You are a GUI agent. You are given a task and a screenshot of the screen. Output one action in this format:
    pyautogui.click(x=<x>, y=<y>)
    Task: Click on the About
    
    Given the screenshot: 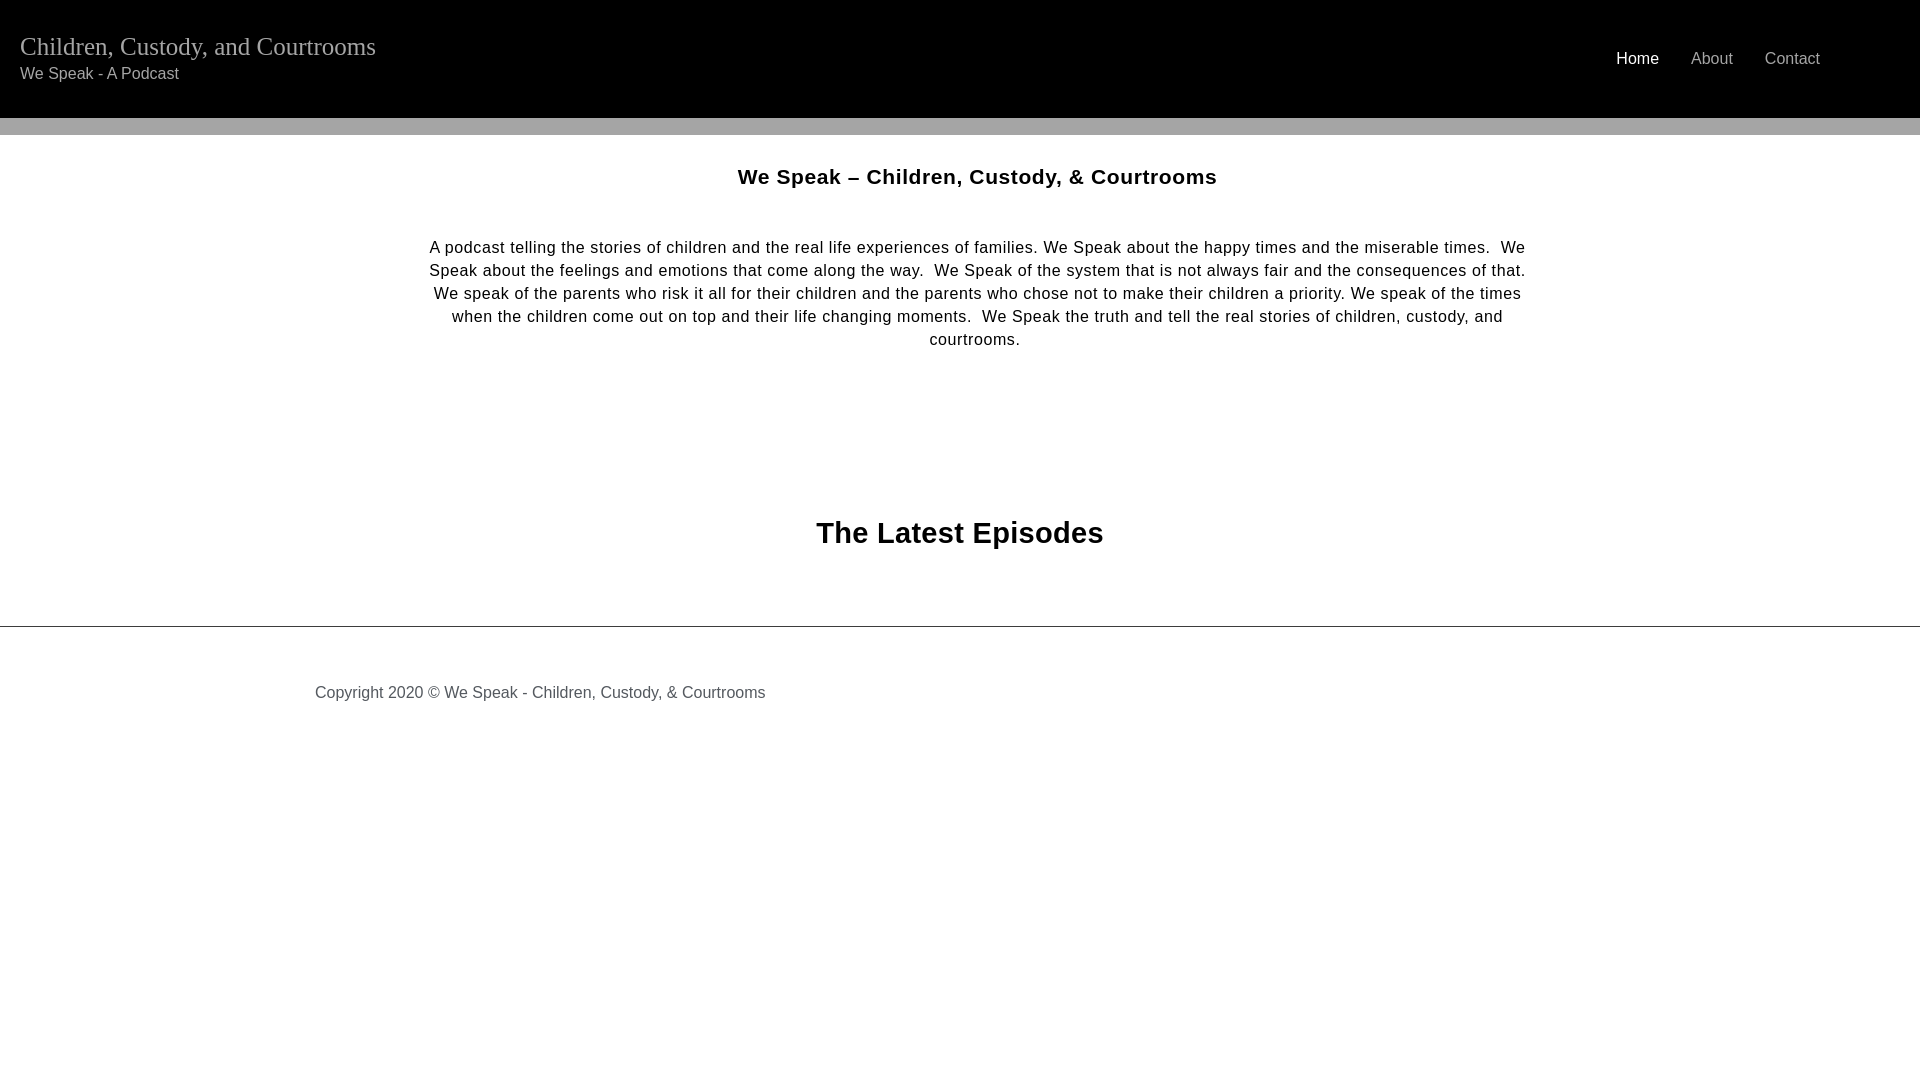 What is the action you would take?
    pyautogui.click(x=1712, y=58)
    